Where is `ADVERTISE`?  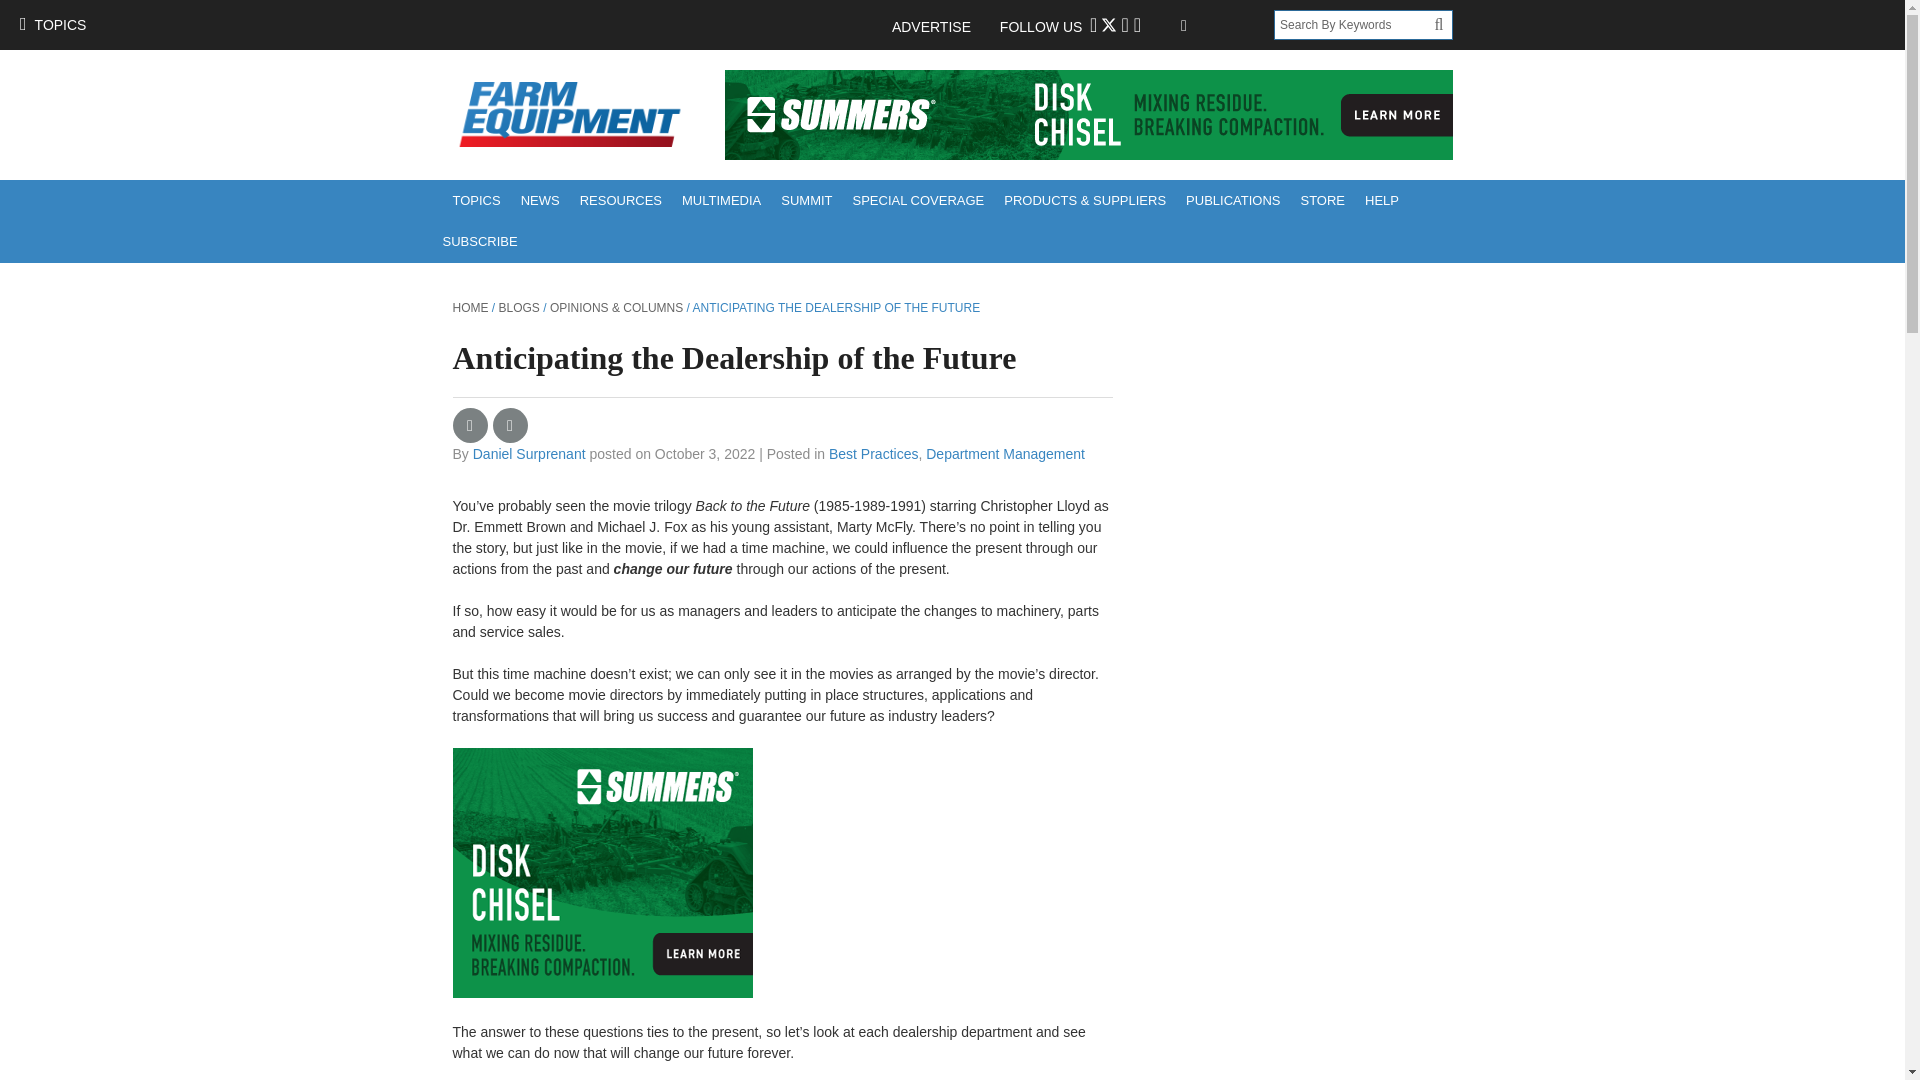
ADVERTISE is located at coordinates (941, 26).